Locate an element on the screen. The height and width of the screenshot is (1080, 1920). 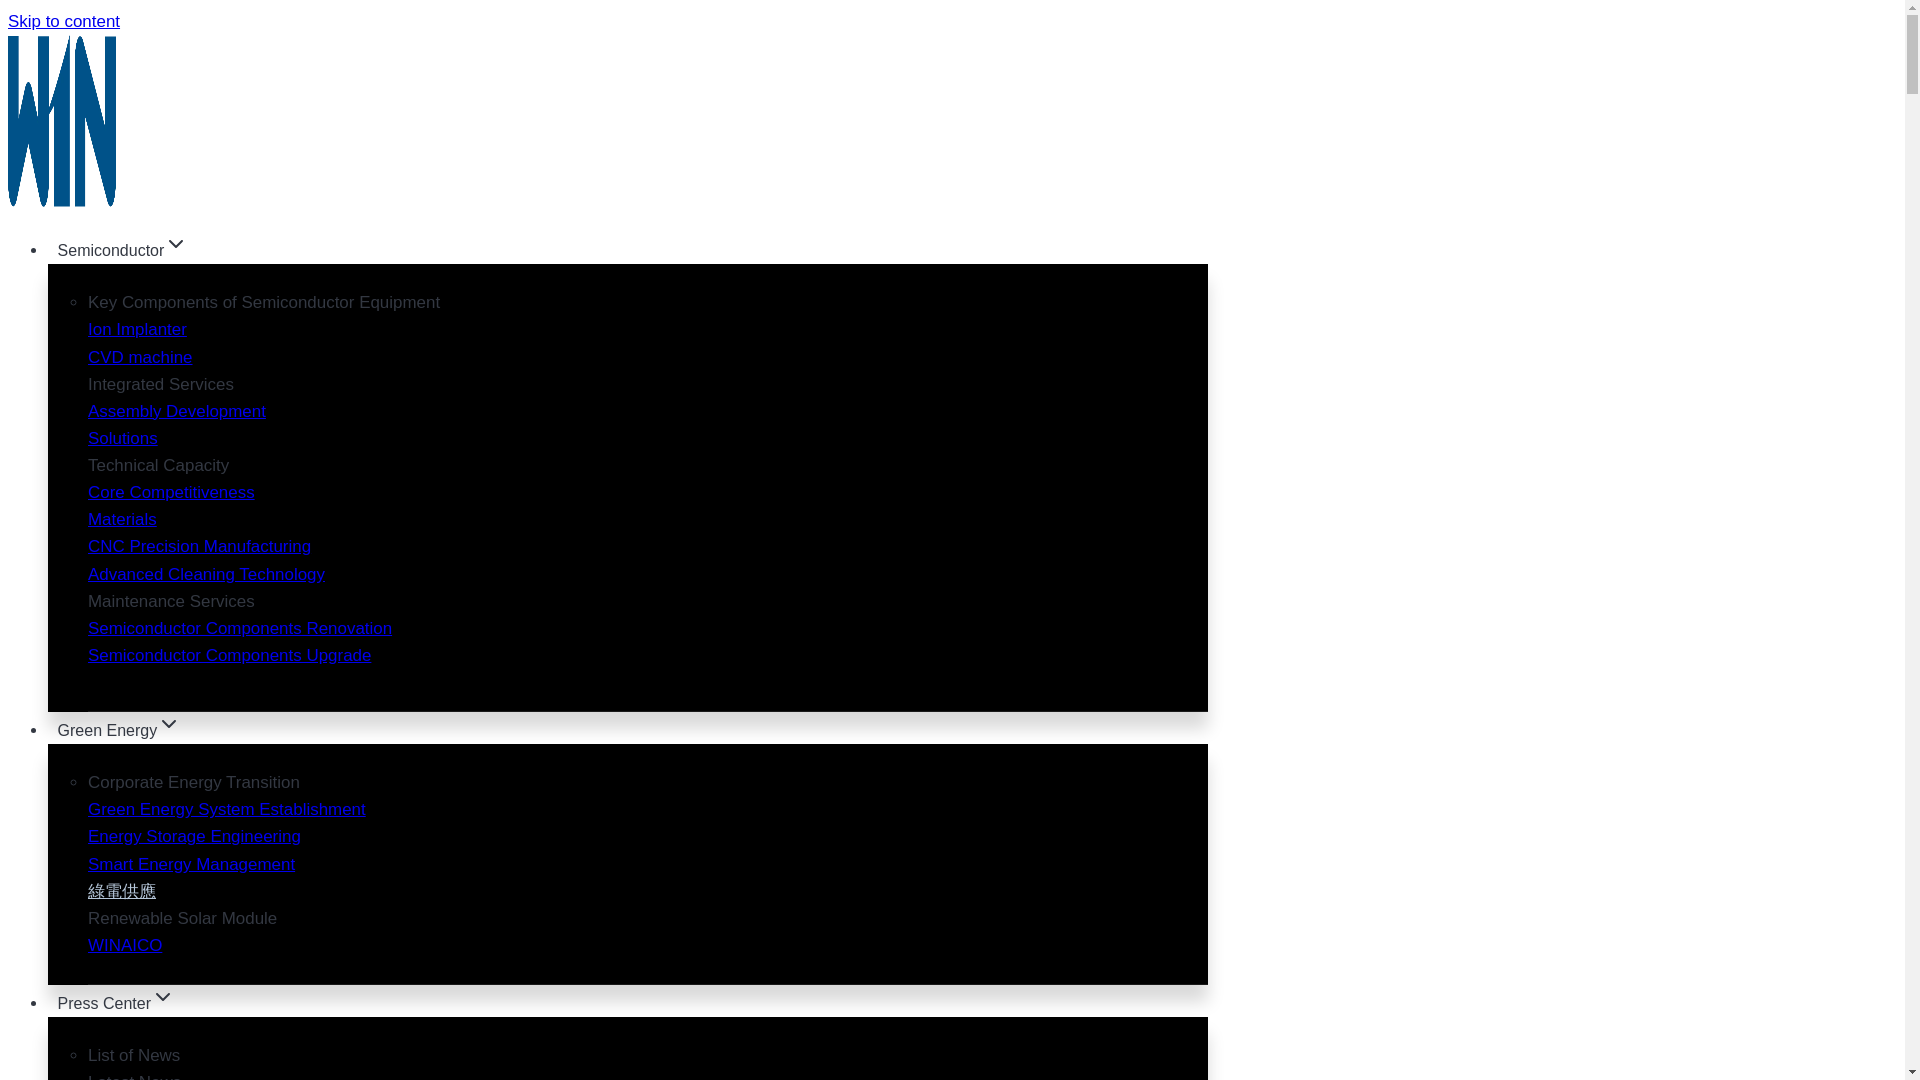
Expand is located at coordinates (168, 723).